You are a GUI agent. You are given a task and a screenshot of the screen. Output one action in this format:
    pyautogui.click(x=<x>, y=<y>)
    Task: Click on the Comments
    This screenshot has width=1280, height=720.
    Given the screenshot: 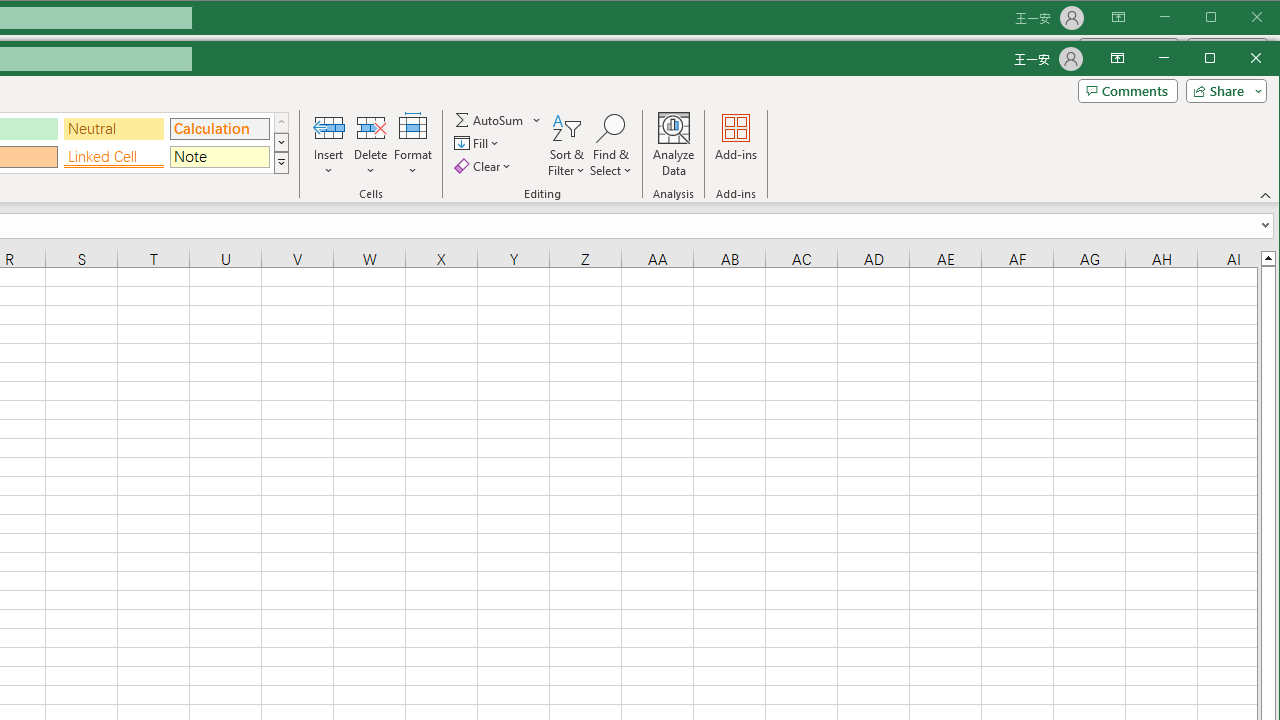 What is the action you would take?
    pyautogui.click(x=1127, y=90)
    